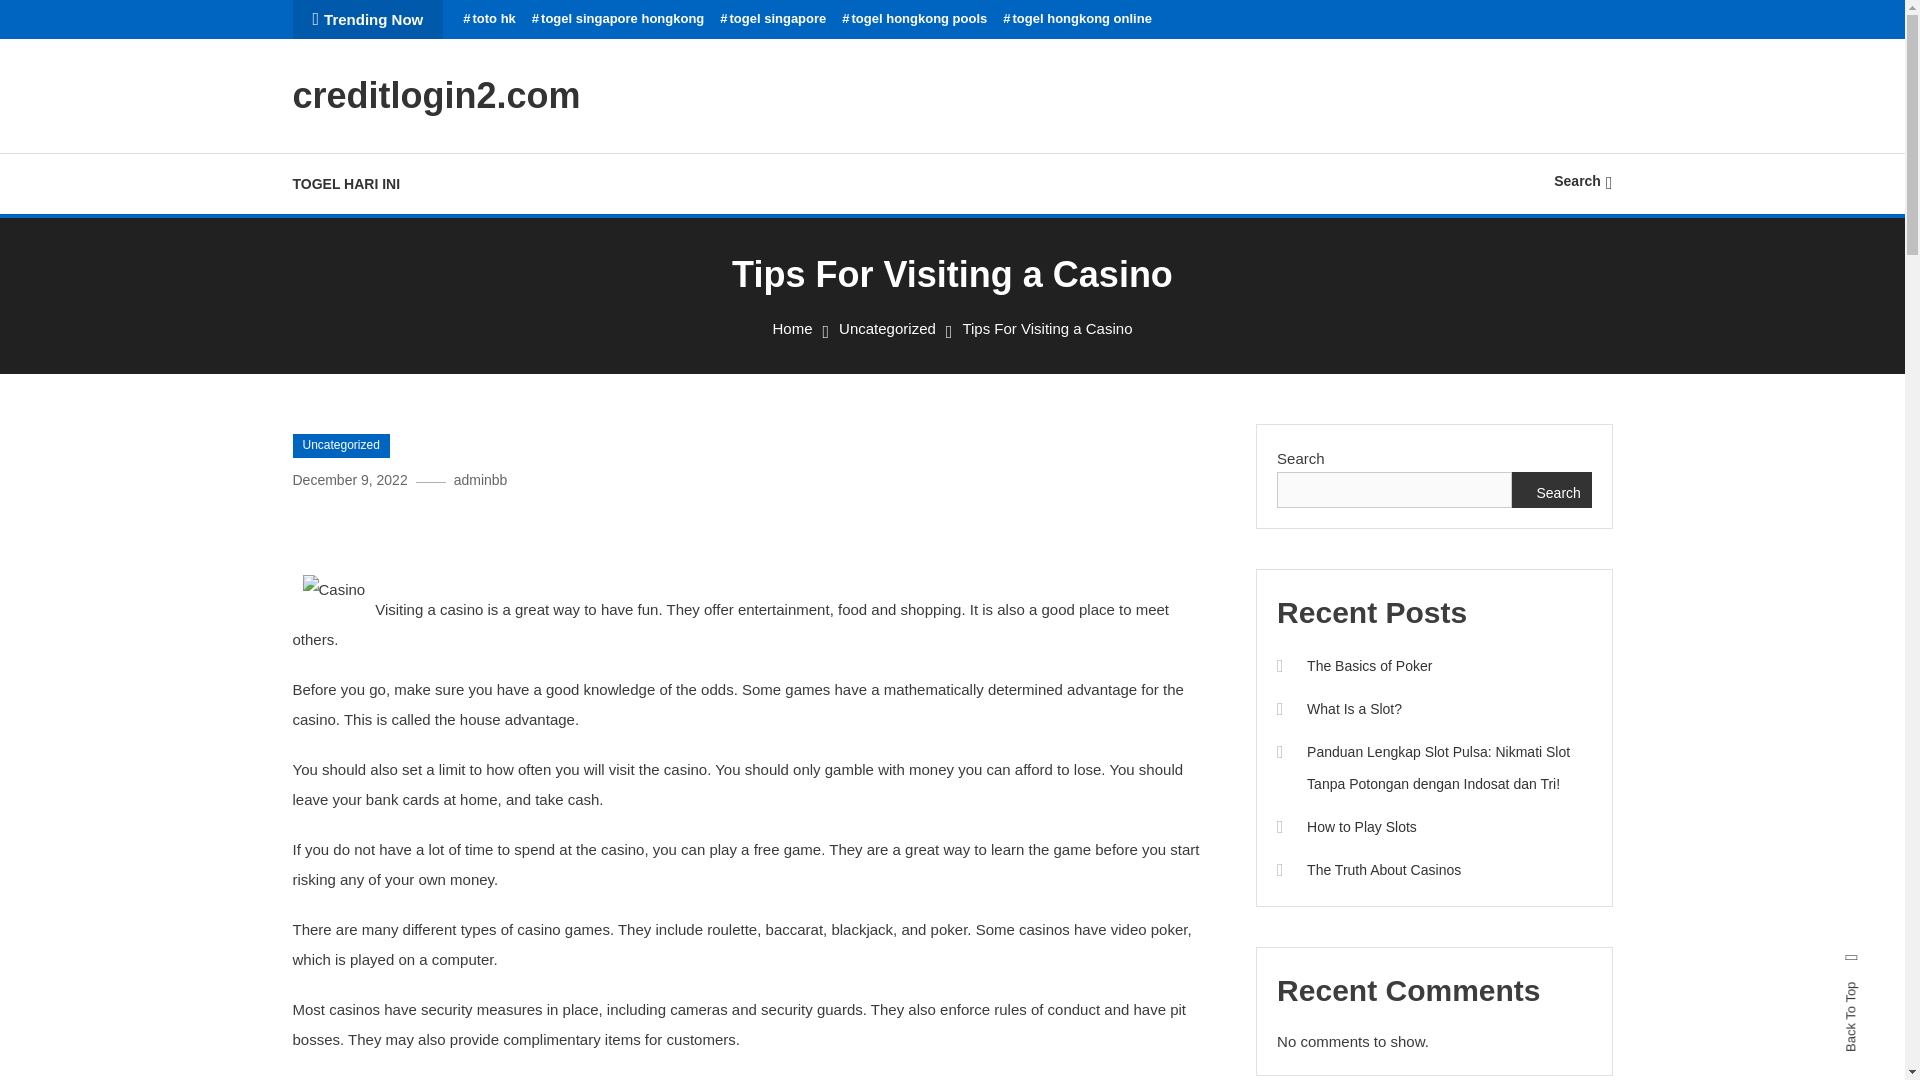 This screenshot has width=1920, height=1080. Describe the element at coordinates (340, 446) in the screenshot. I see `Uncategorized` at that location.